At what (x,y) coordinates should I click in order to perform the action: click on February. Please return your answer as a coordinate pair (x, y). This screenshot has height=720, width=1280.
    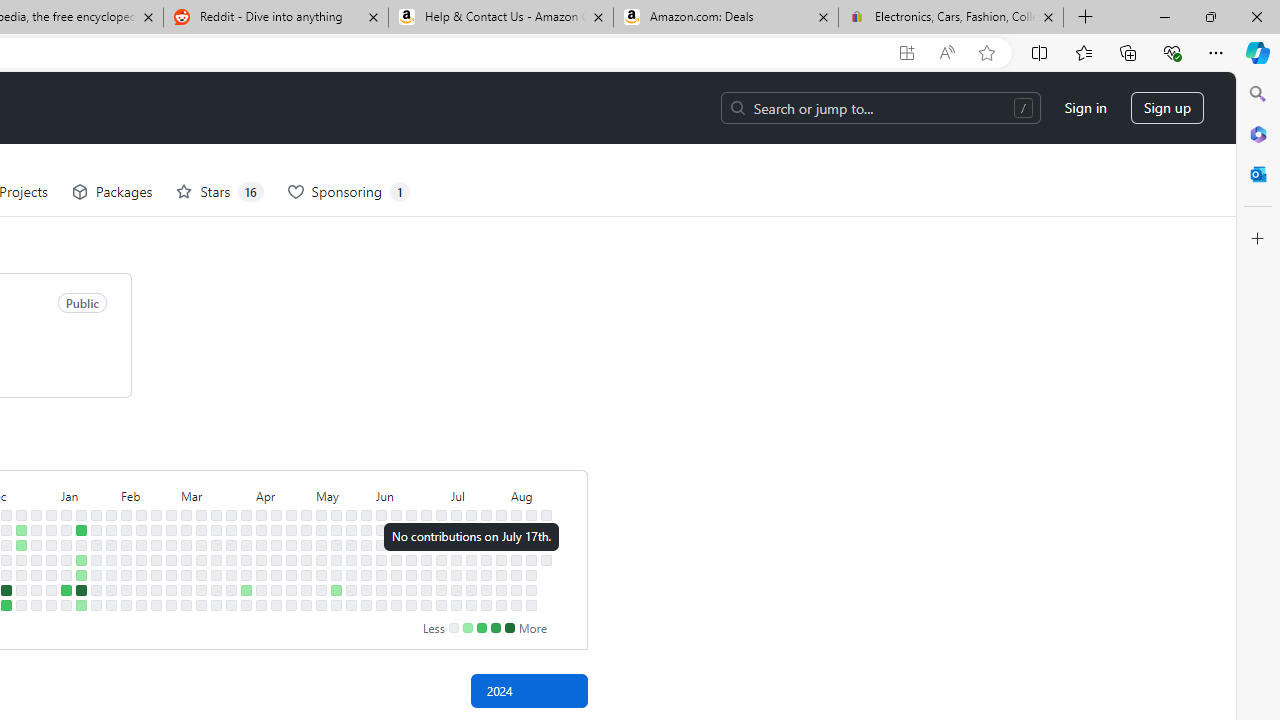
    Looking at the image, I should click on (148, 494).